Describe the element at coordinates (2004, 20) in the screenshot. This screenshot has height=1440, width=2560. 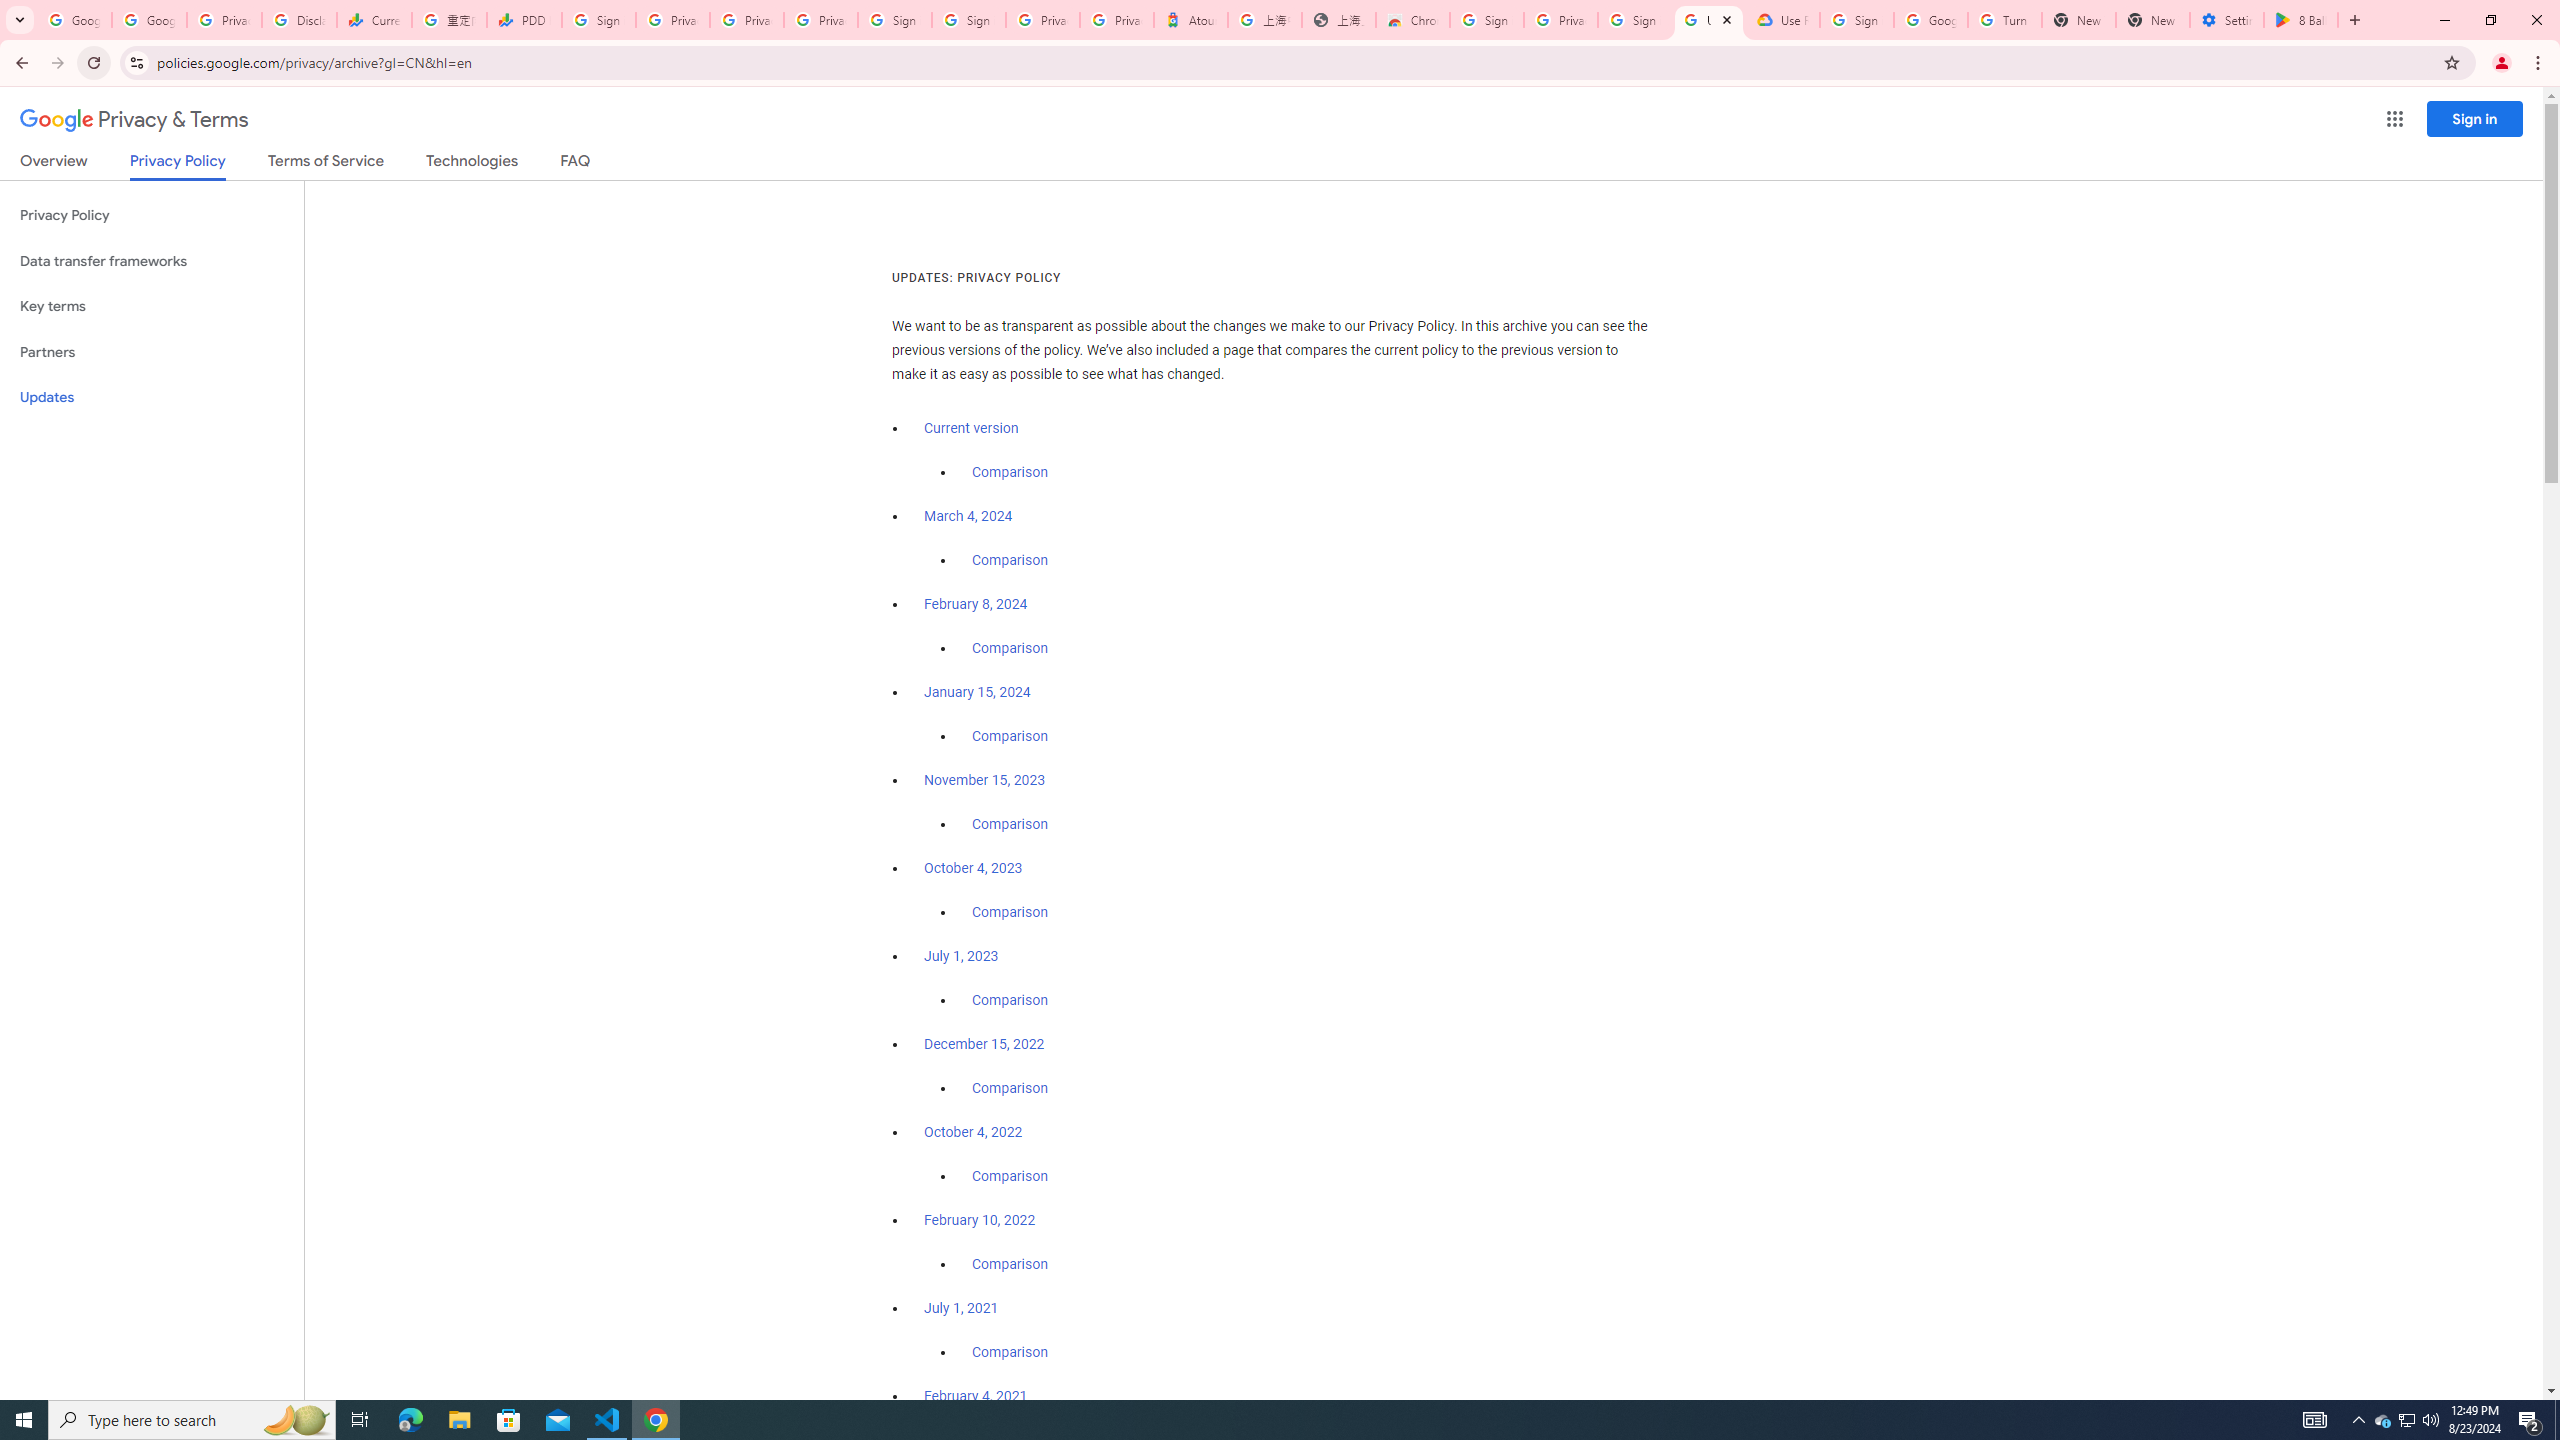
I see `Turn cookies on or off - Computer - Google Account Help` at that location.